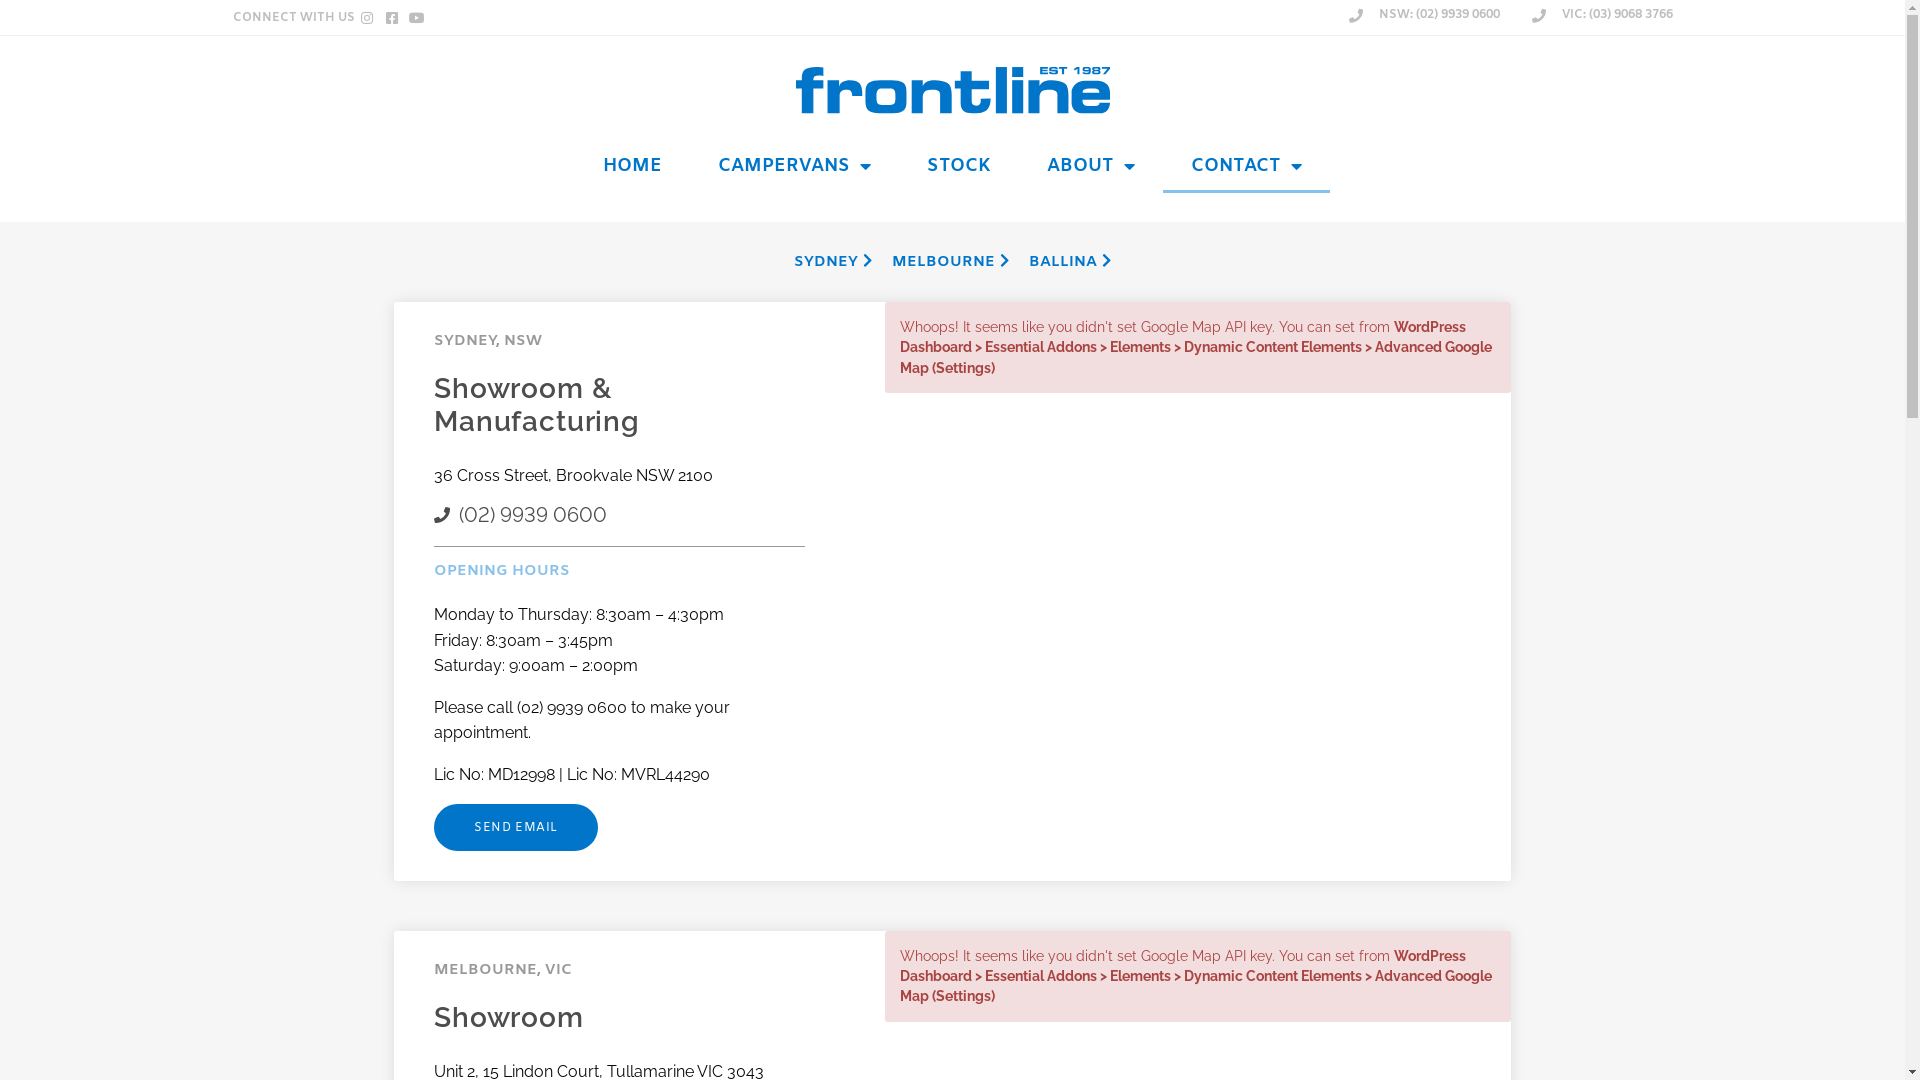 This screenshot has width=1920, height=1080. I want to click on Toyota Hiace, so click(452, 593).